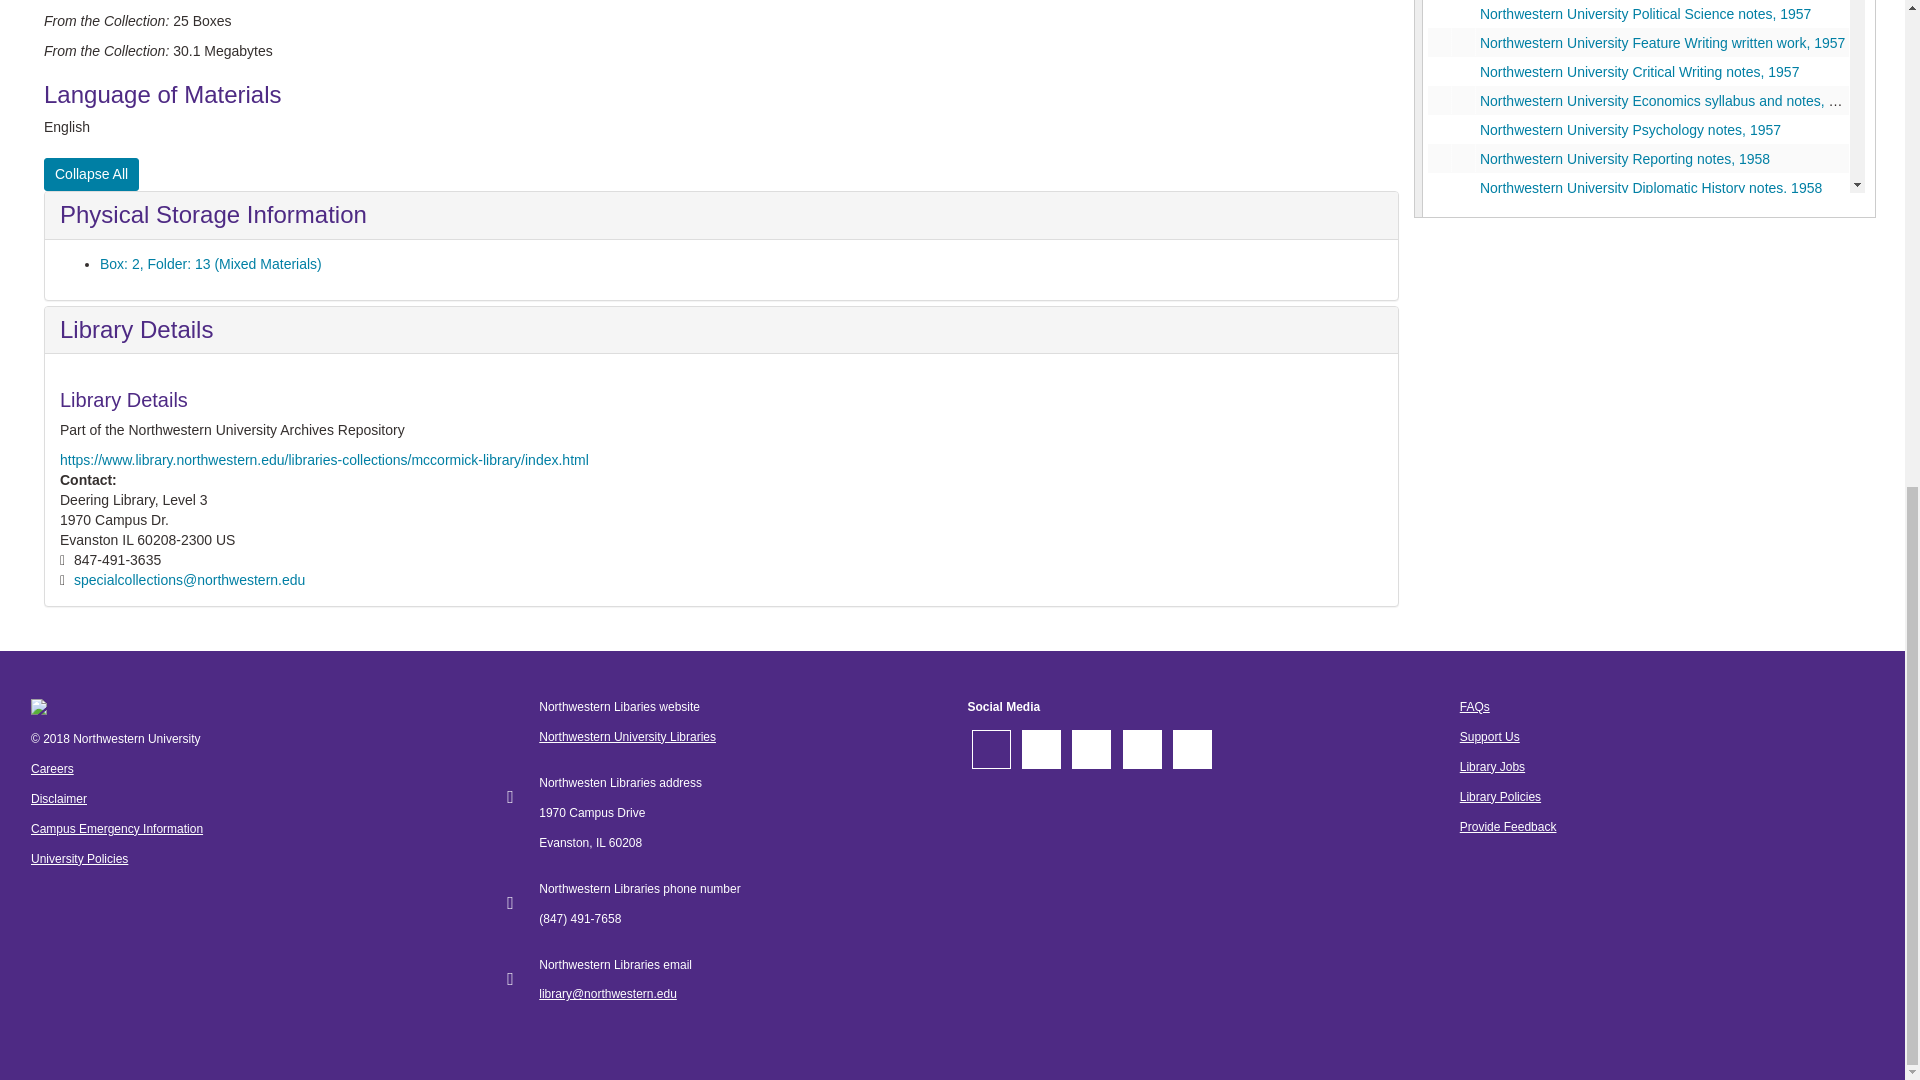 This screenshot has width=1920, height=1080. Describe the element at coordinates (1638, 14) in the screenshot. I see `Northwestern University Political Science notes` at that location.